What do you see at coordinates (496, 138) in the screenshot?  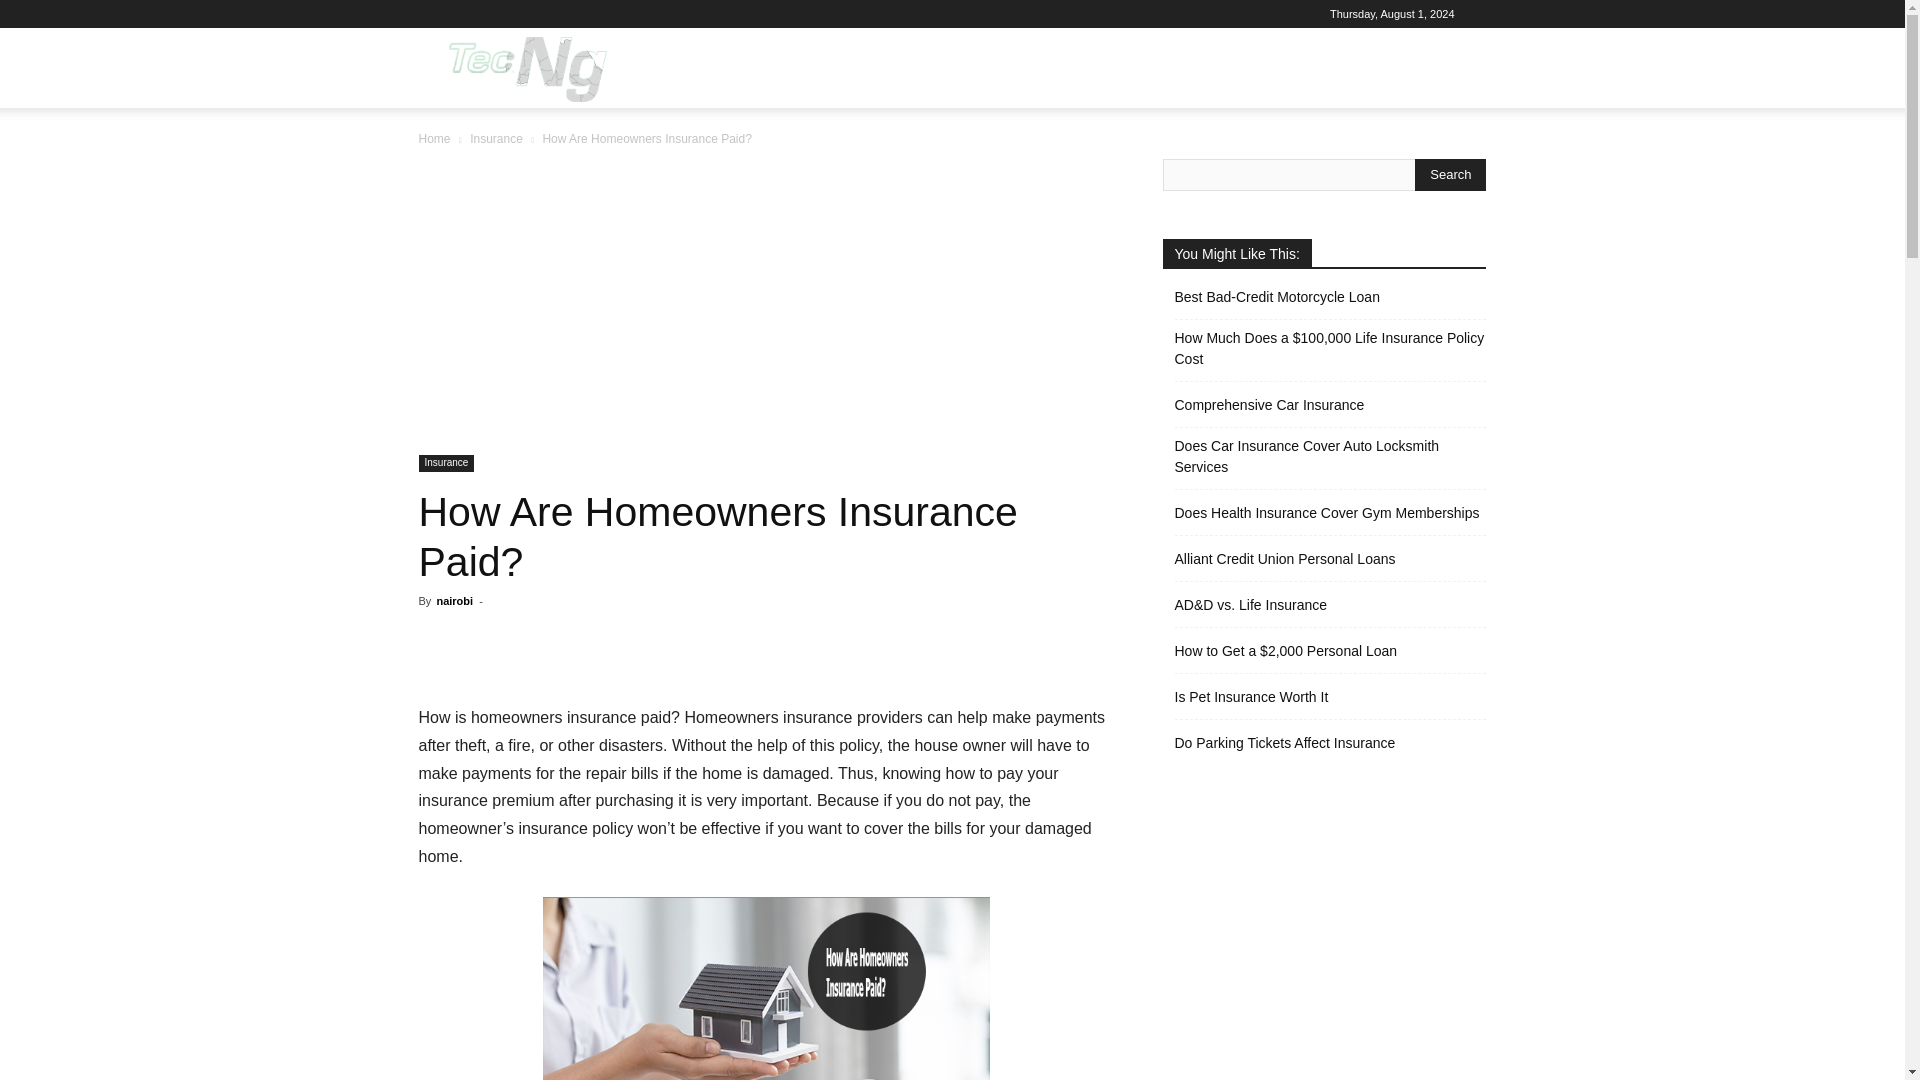 I see `Insurance` at bounding box center [496, 138].